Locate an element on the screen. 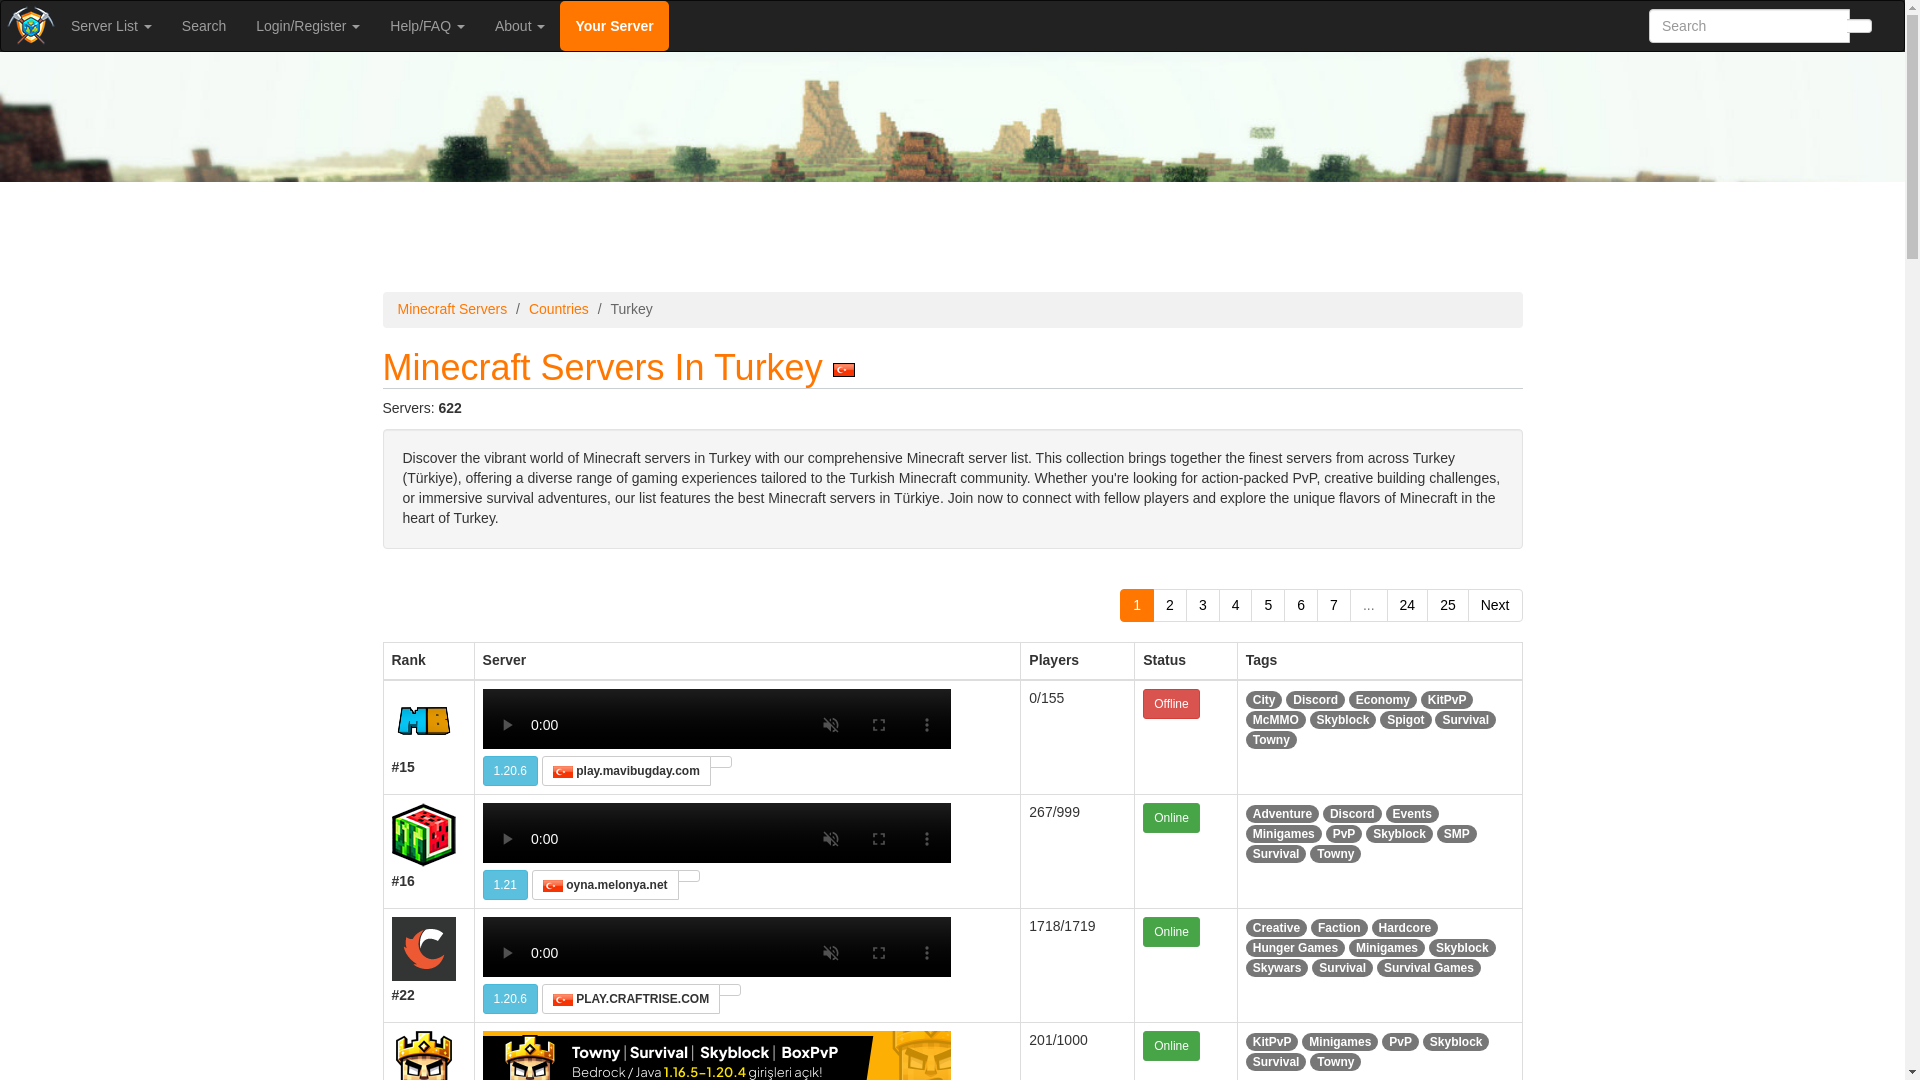  Melonya Network - Skyblock, Survival, Towny is located at coordinates (424, 835).